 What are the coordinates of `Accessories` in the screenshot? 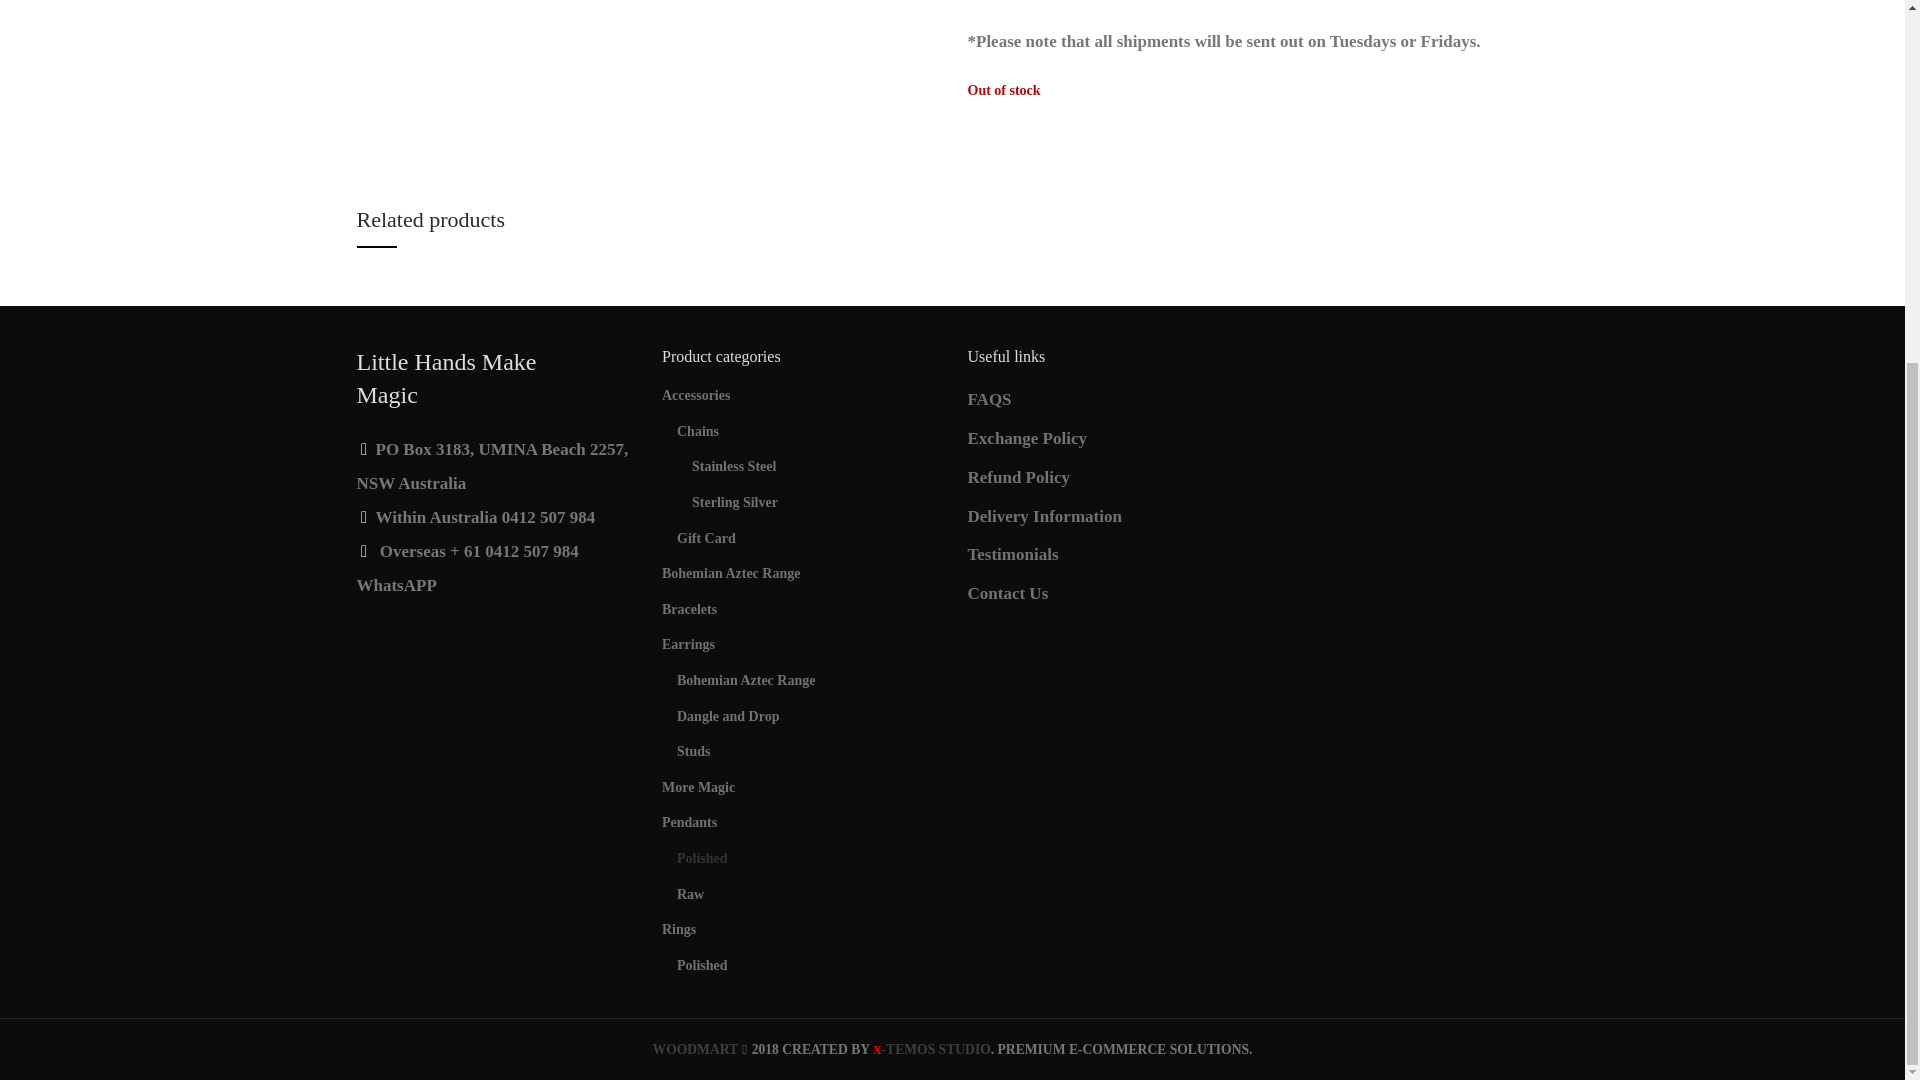 It's located at (800, 396).